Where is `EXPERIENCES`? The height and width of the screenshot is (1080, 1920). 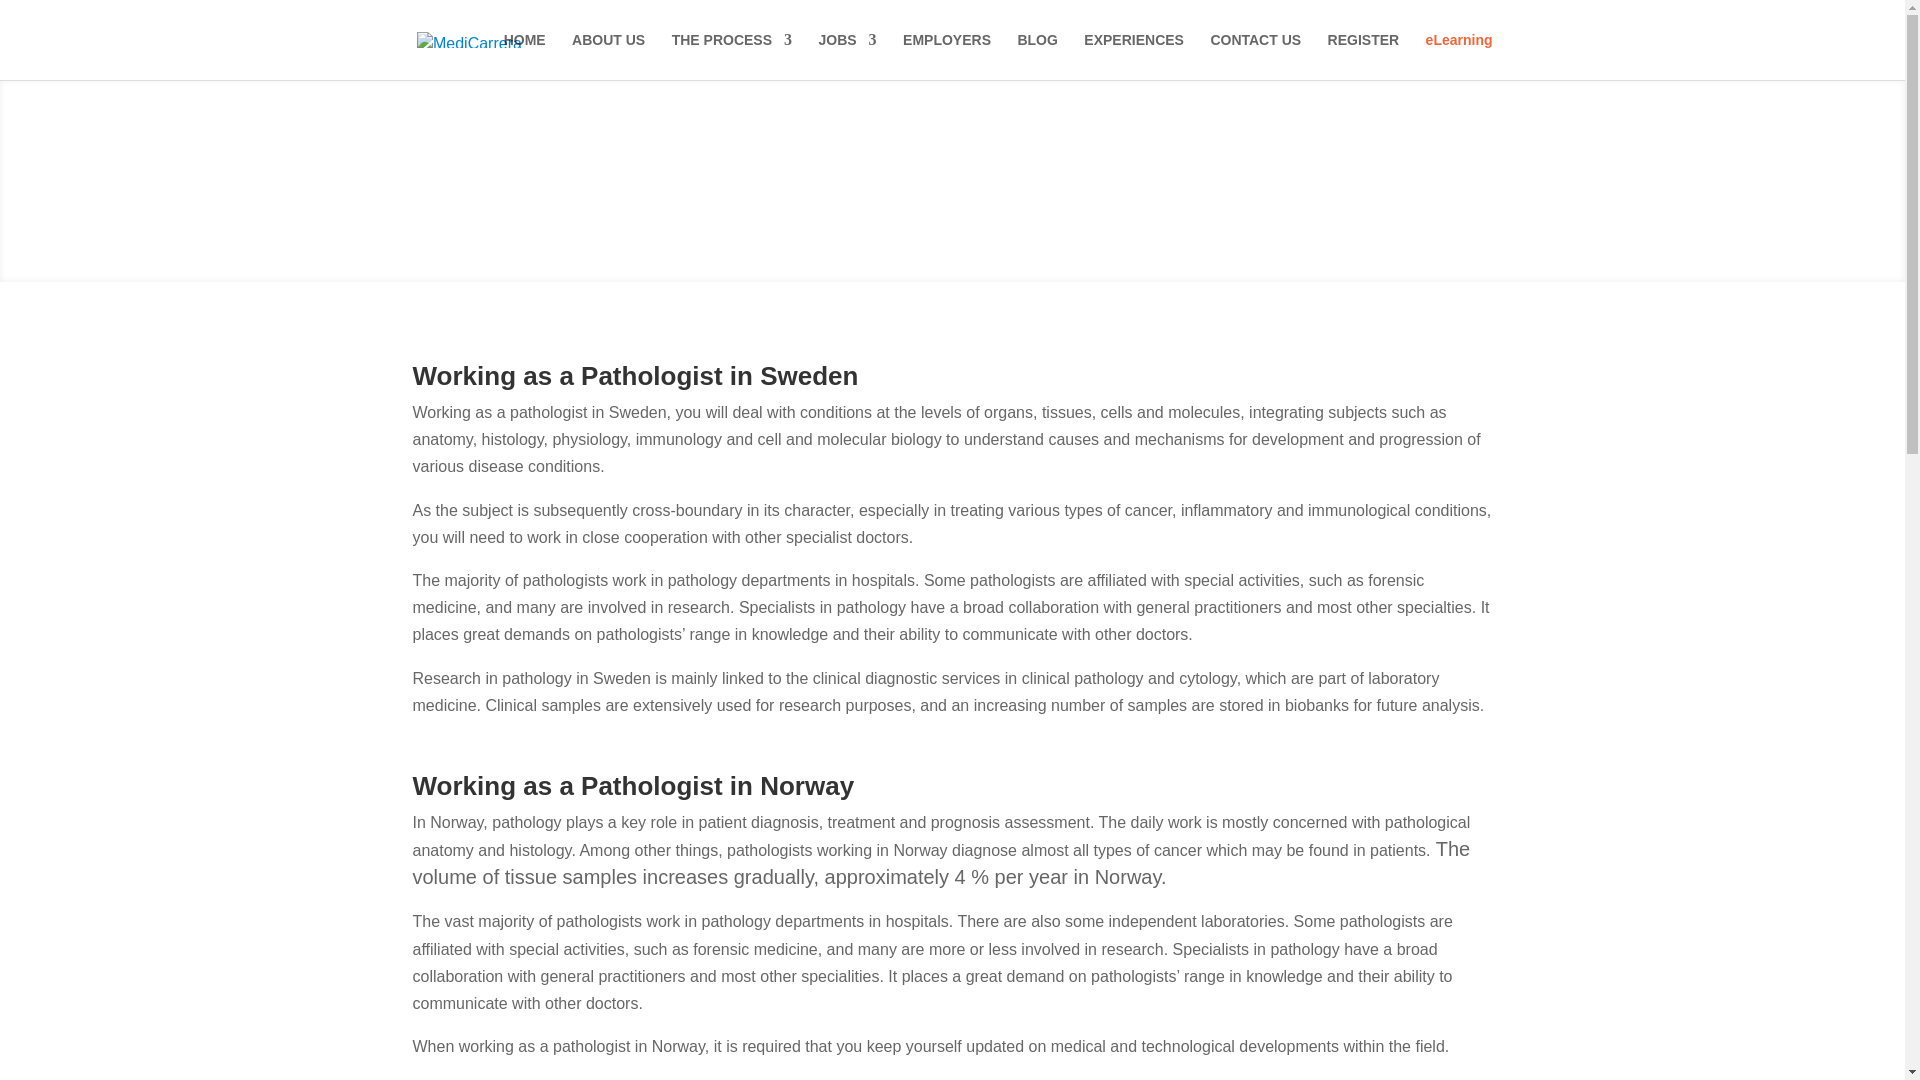 EXPERIENCES is located at coordinates (1134, 56).